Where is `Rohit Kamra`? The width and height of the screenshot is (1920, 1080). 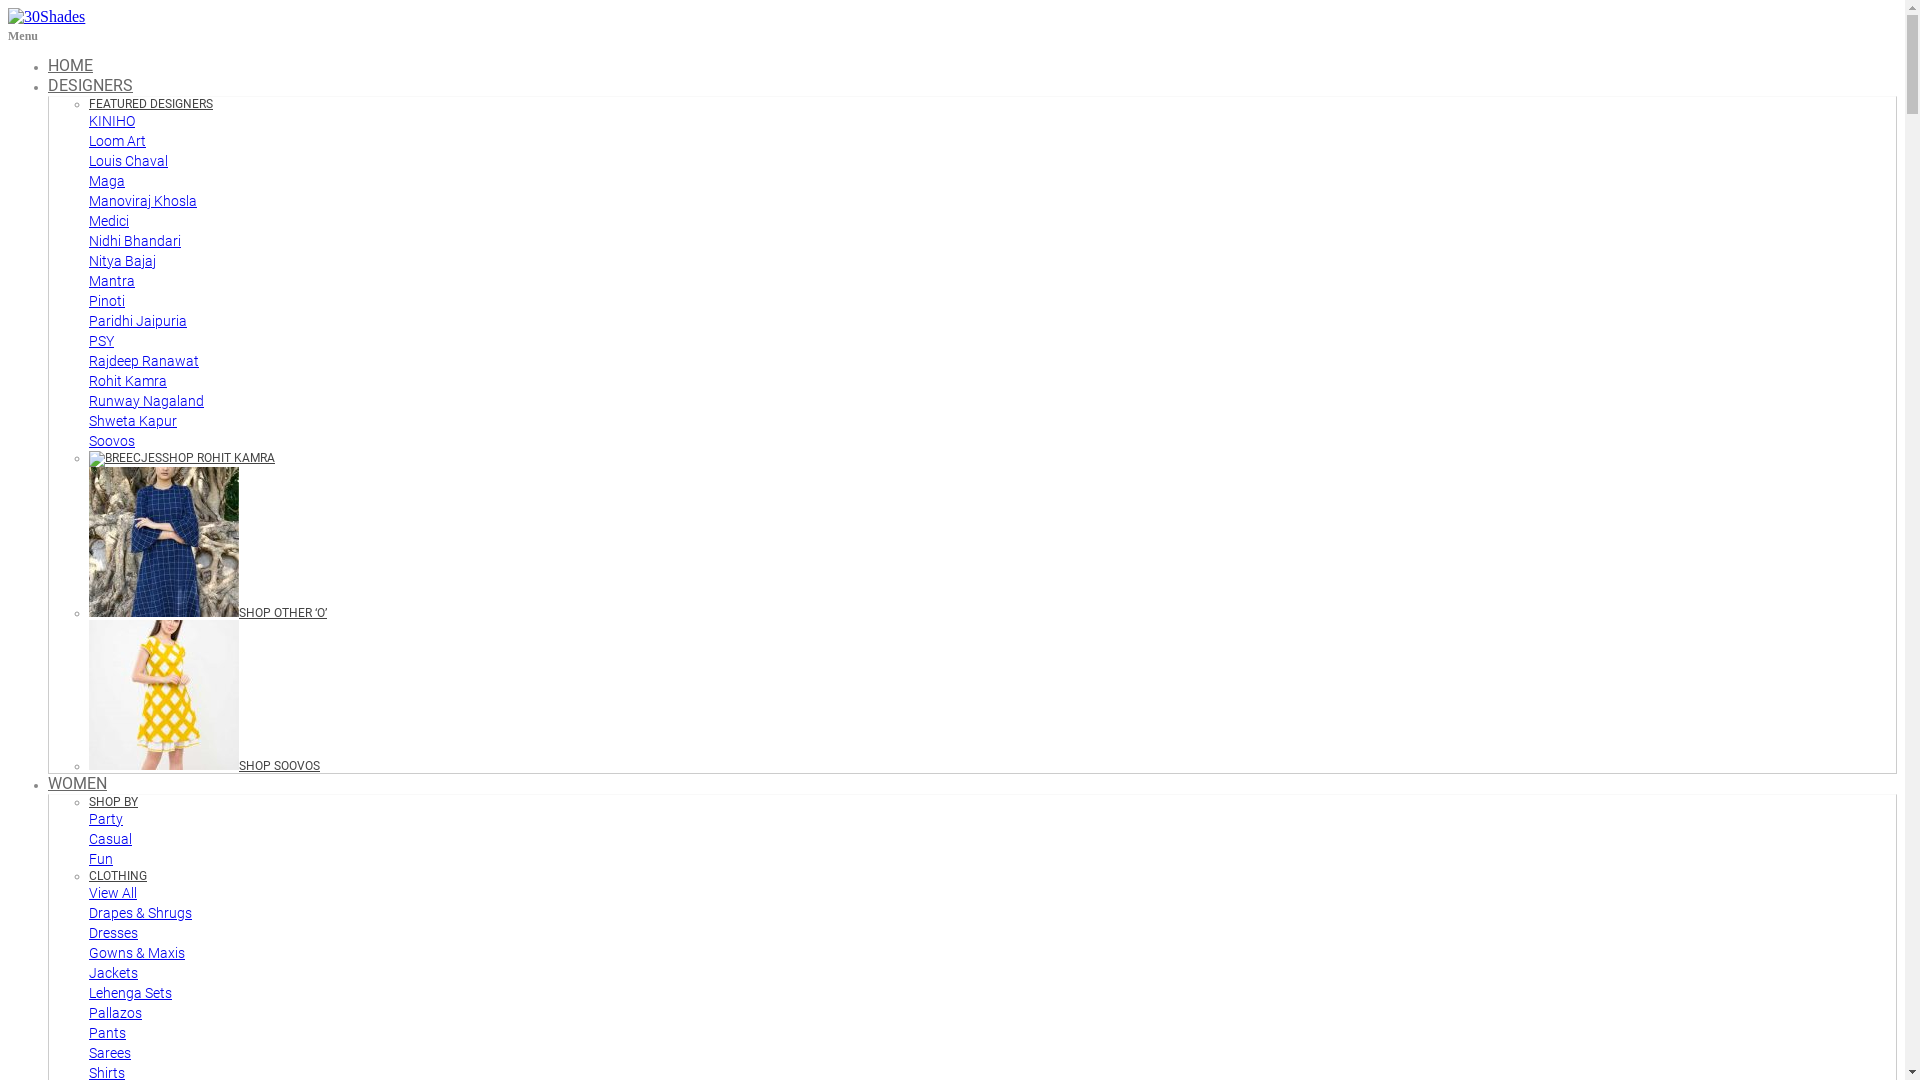
Rohit Kamra is located at coordinates (128, 381).